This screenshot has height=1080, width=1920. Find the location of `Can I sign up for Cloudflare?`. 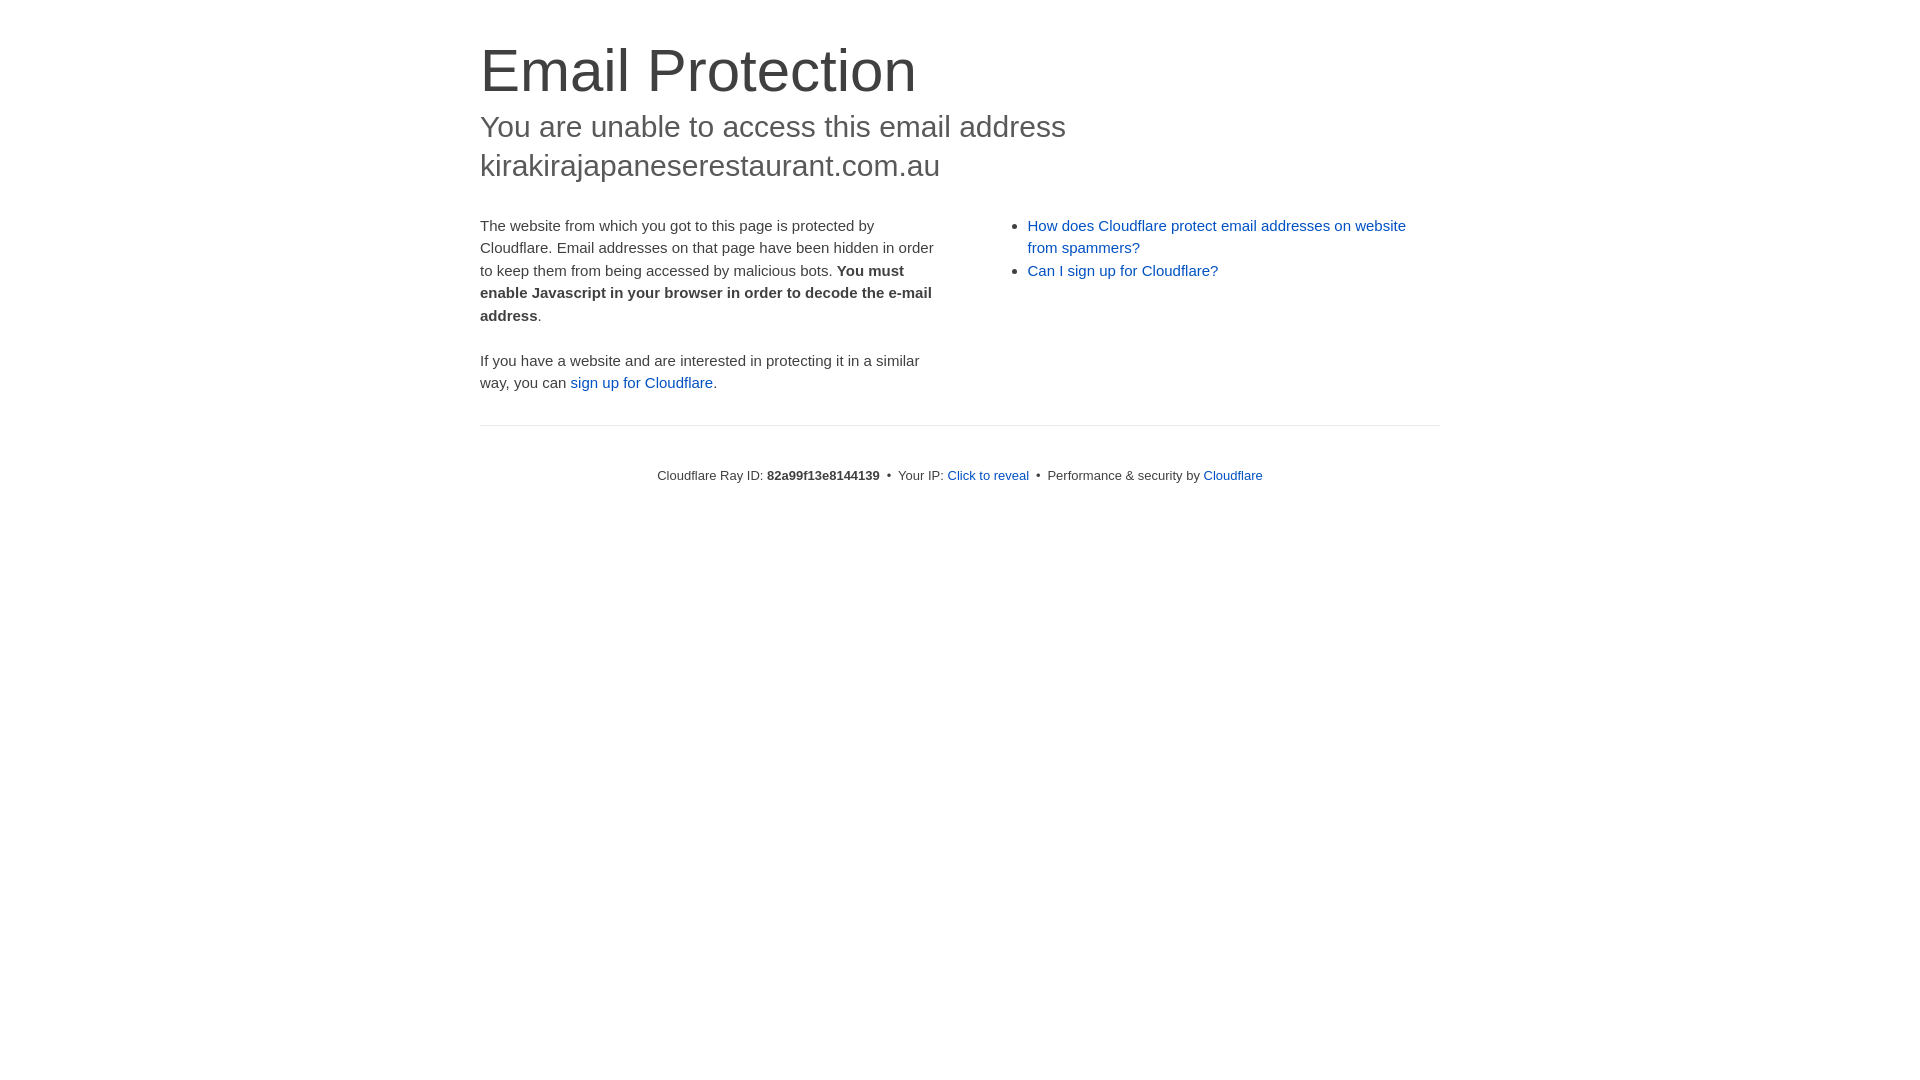

Can I sign up for Cloudflare? is located at coordinates (1124, 270).